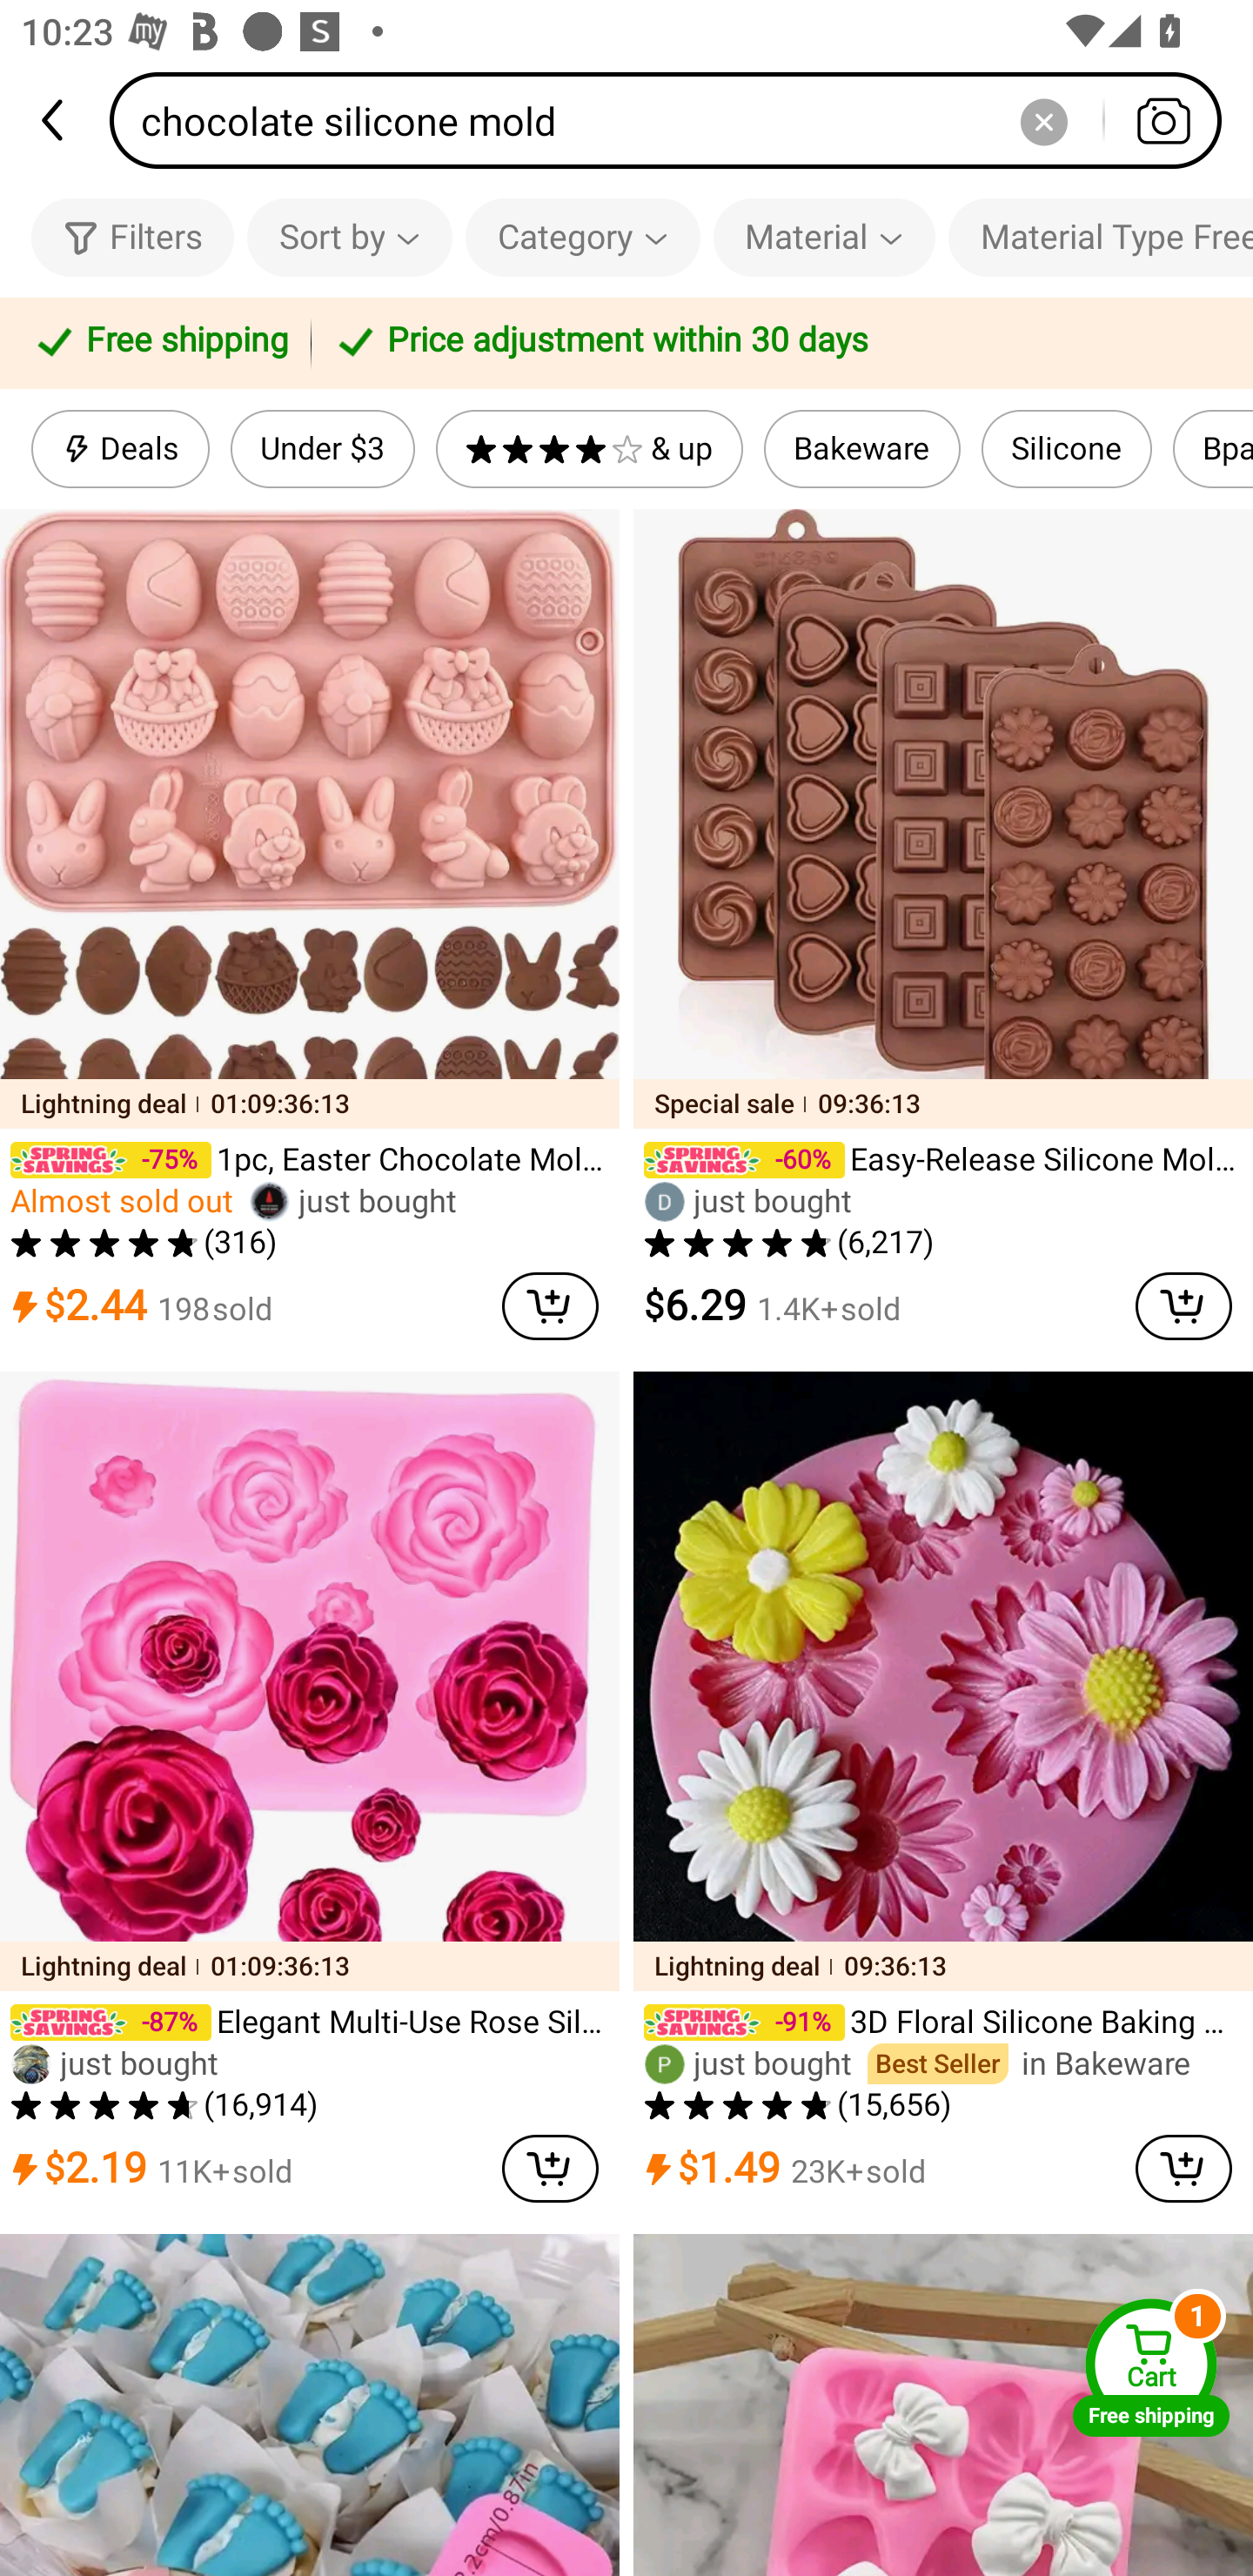 This screenshot has width=1253, height=2576. What do you see at coordinates (862, 449) in the screenshot?
I see `Bakeware` at bounding box center [862, 449].